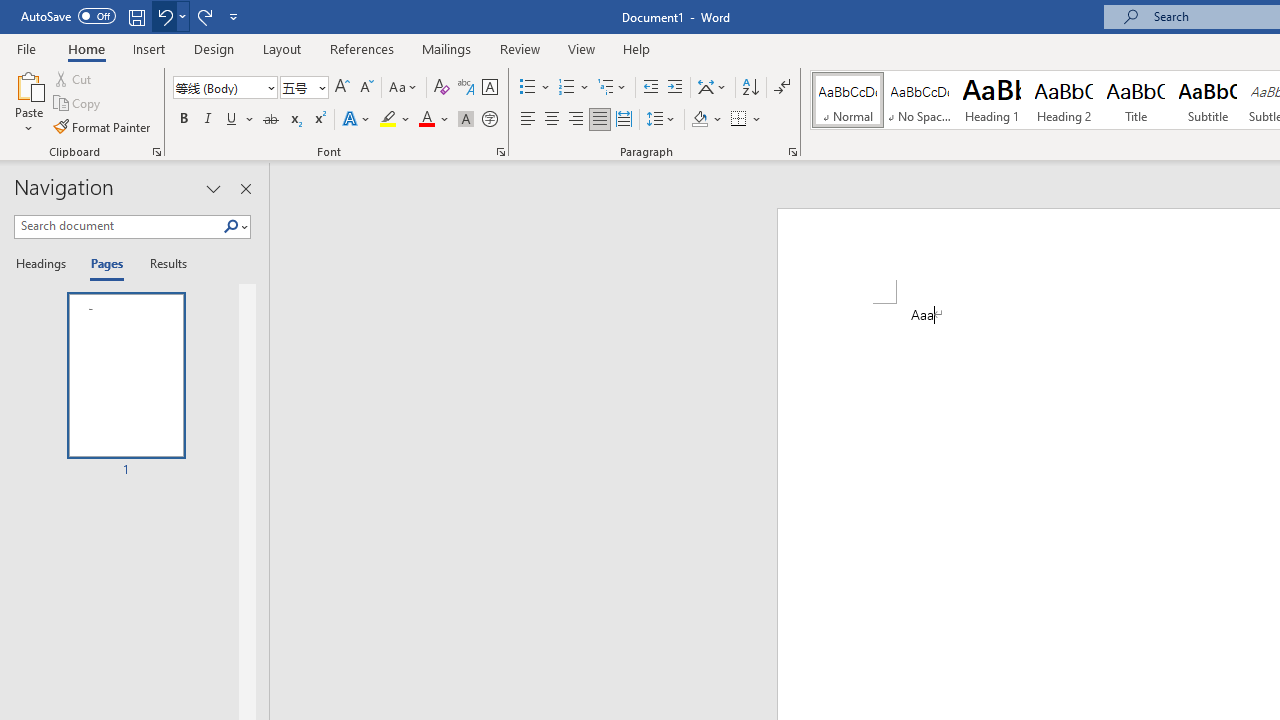 Image resolution: width=1280 pixels, height=720 pixels. What do you see at coordinates (342, 88) in the screenshot?
I see `Grow Font` at bounding box center [342, 88].